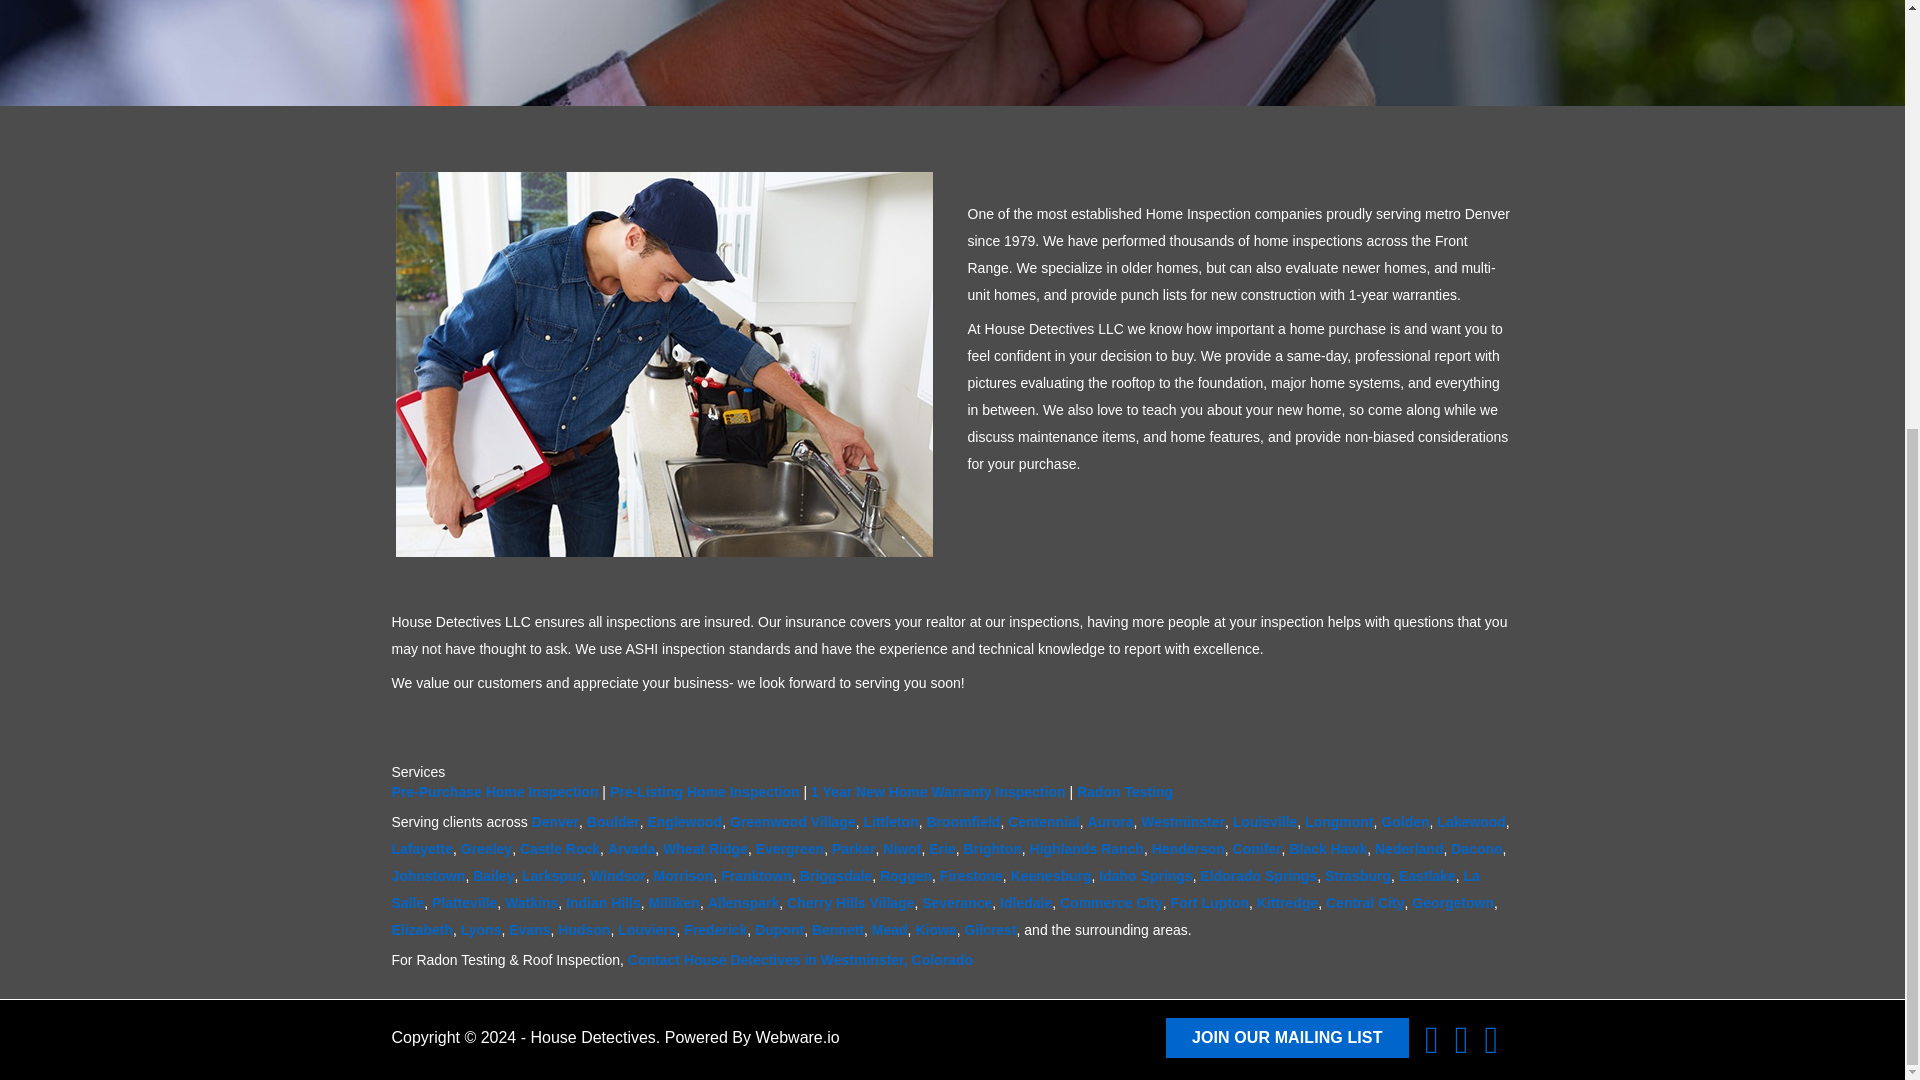 This screenshot has height=1080, width=1920. I want to click on Radon Testing, so click(1125, 792).